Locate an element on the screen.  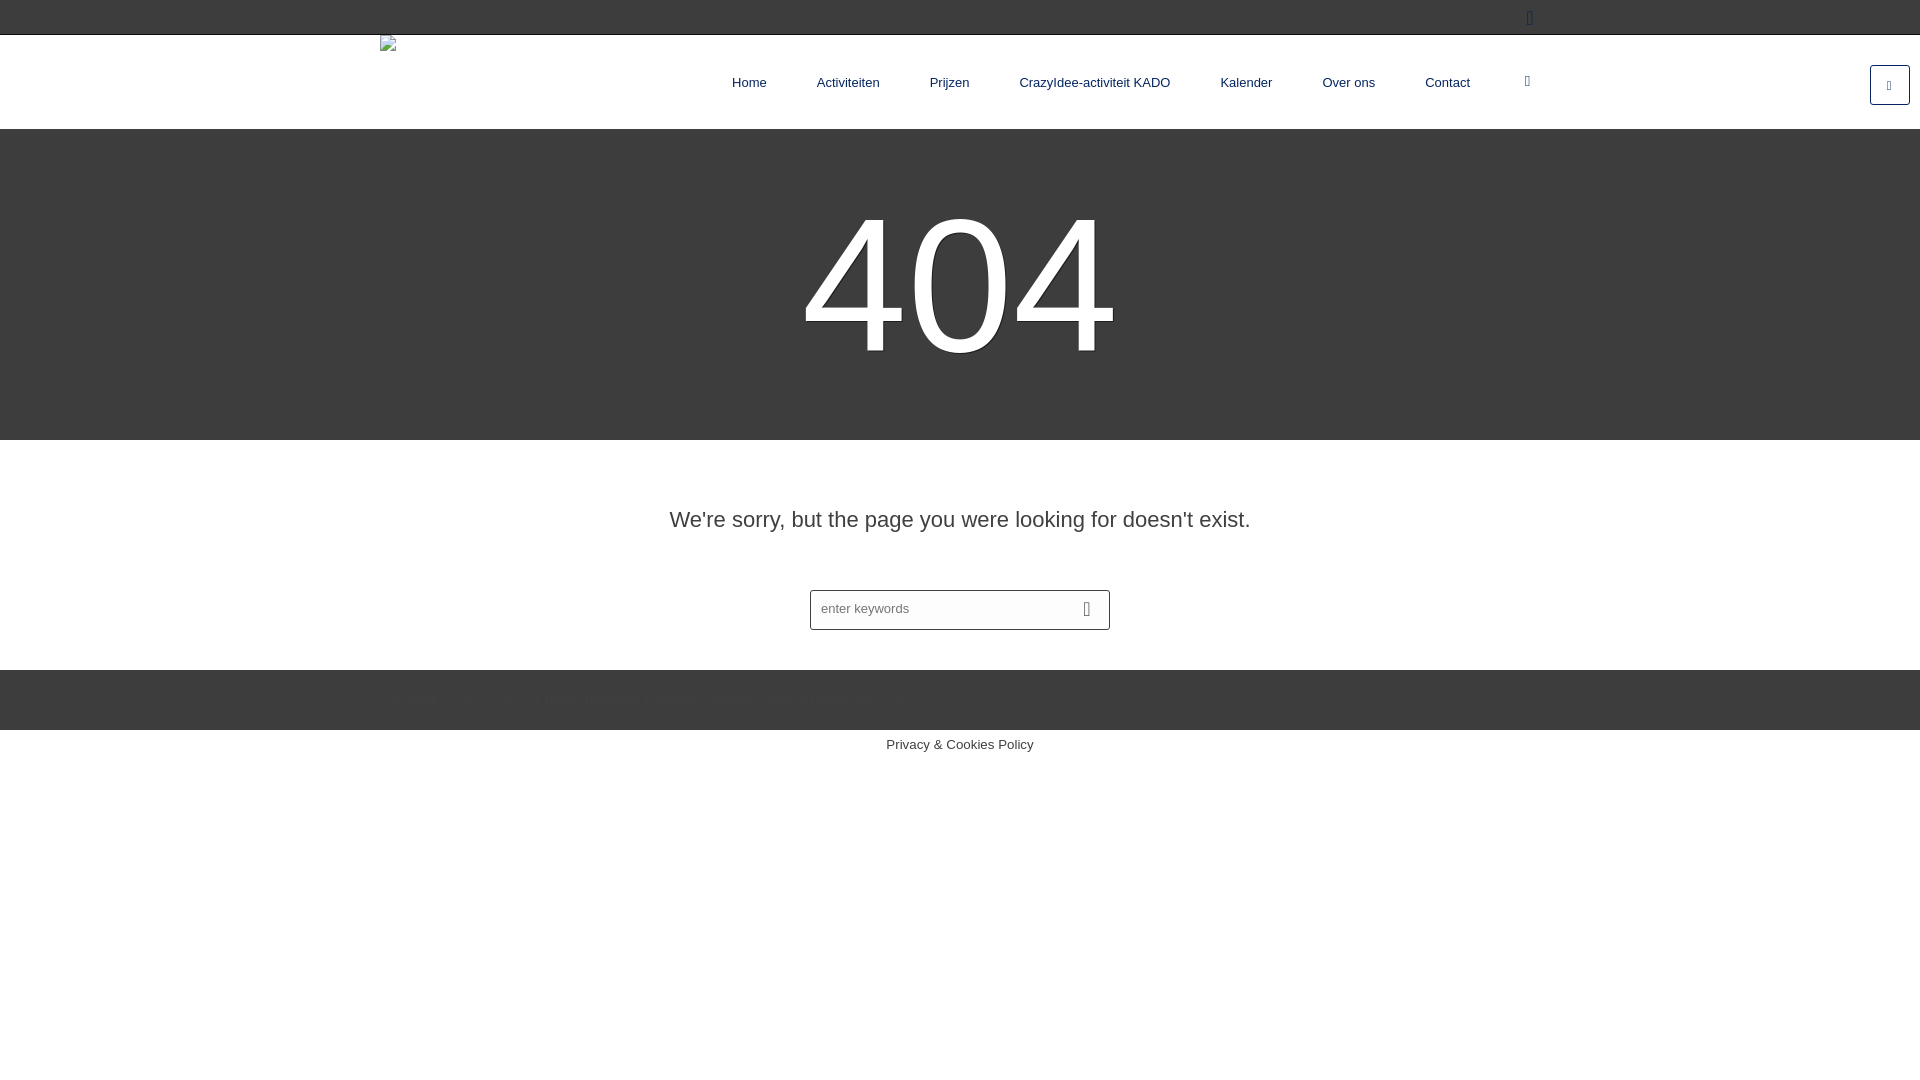
Prijzen is located at coordinates (950, 82).